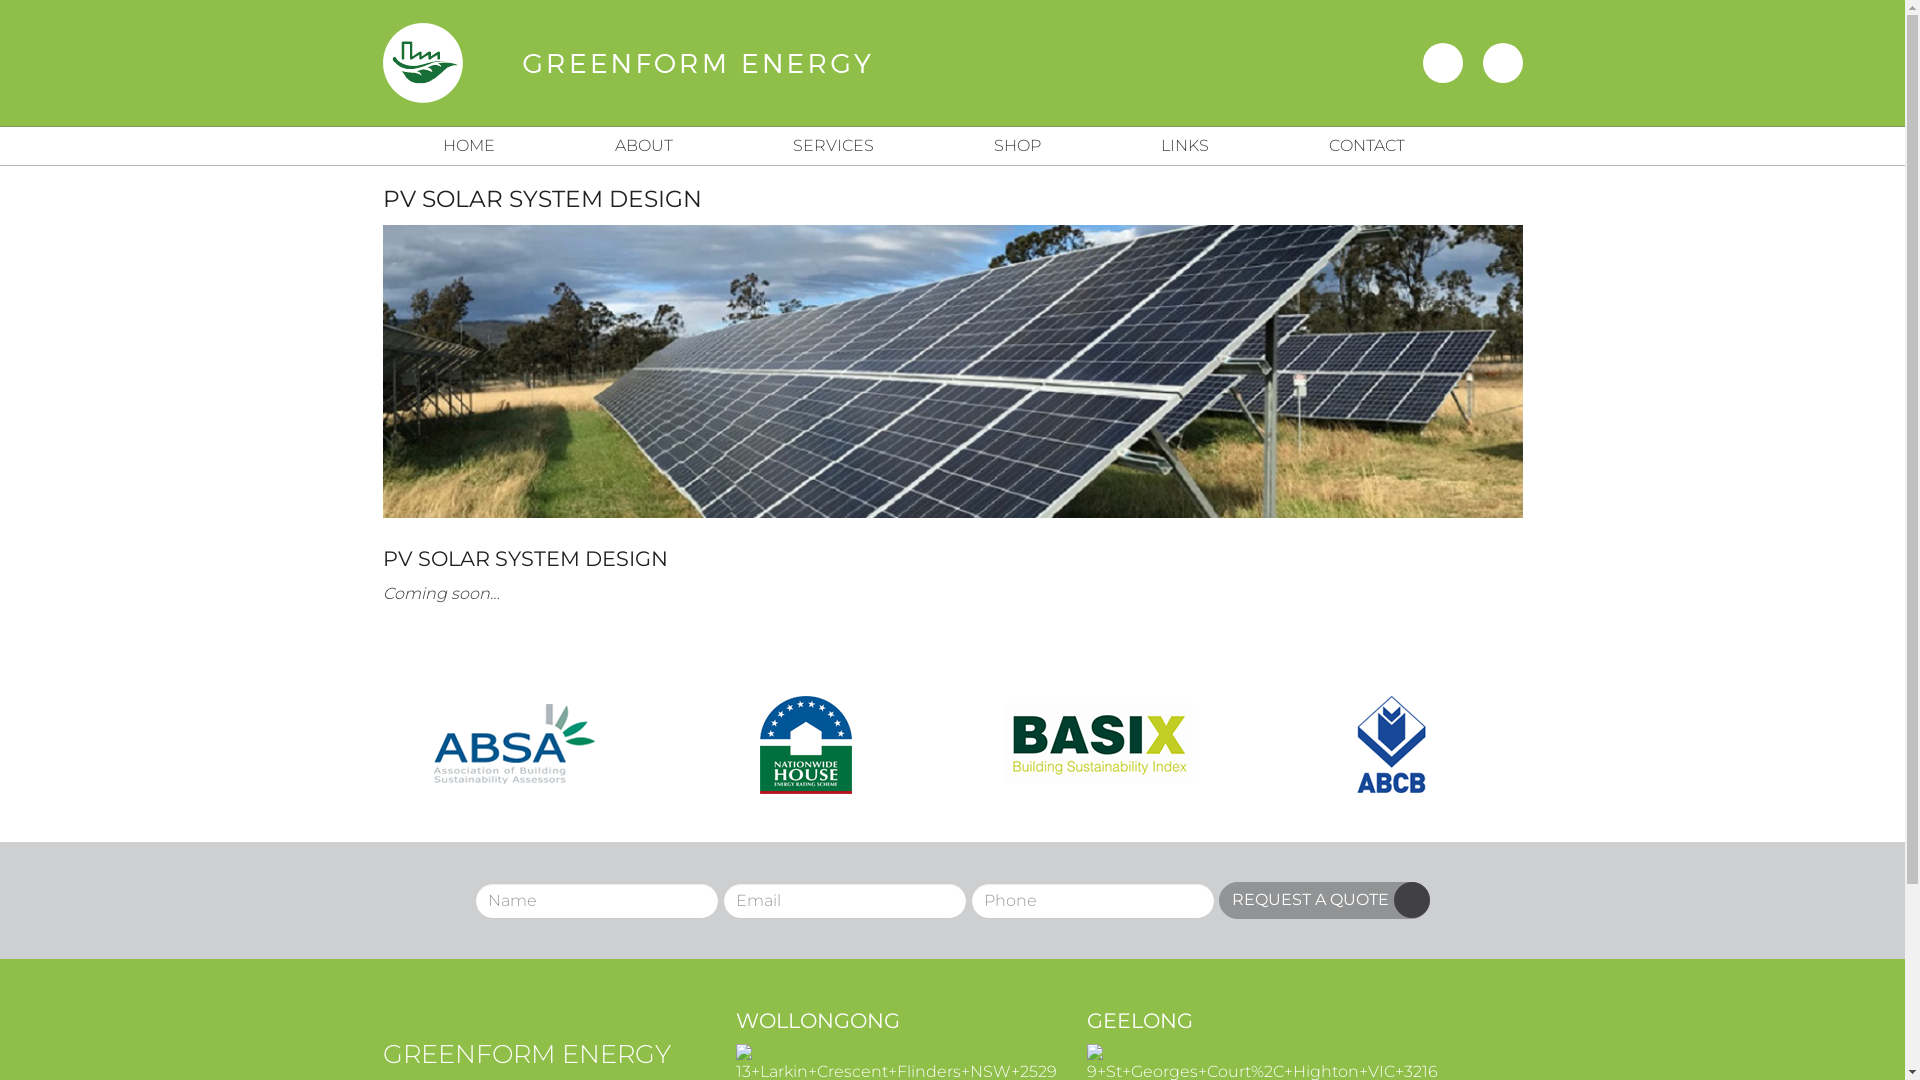 The height and width of the screenshot is (1080, 1920). What do you see at coordinates (1324, 900) in the screenshot?
I see `REQUEST A QUOTE` at bounding box center [1324, 900].